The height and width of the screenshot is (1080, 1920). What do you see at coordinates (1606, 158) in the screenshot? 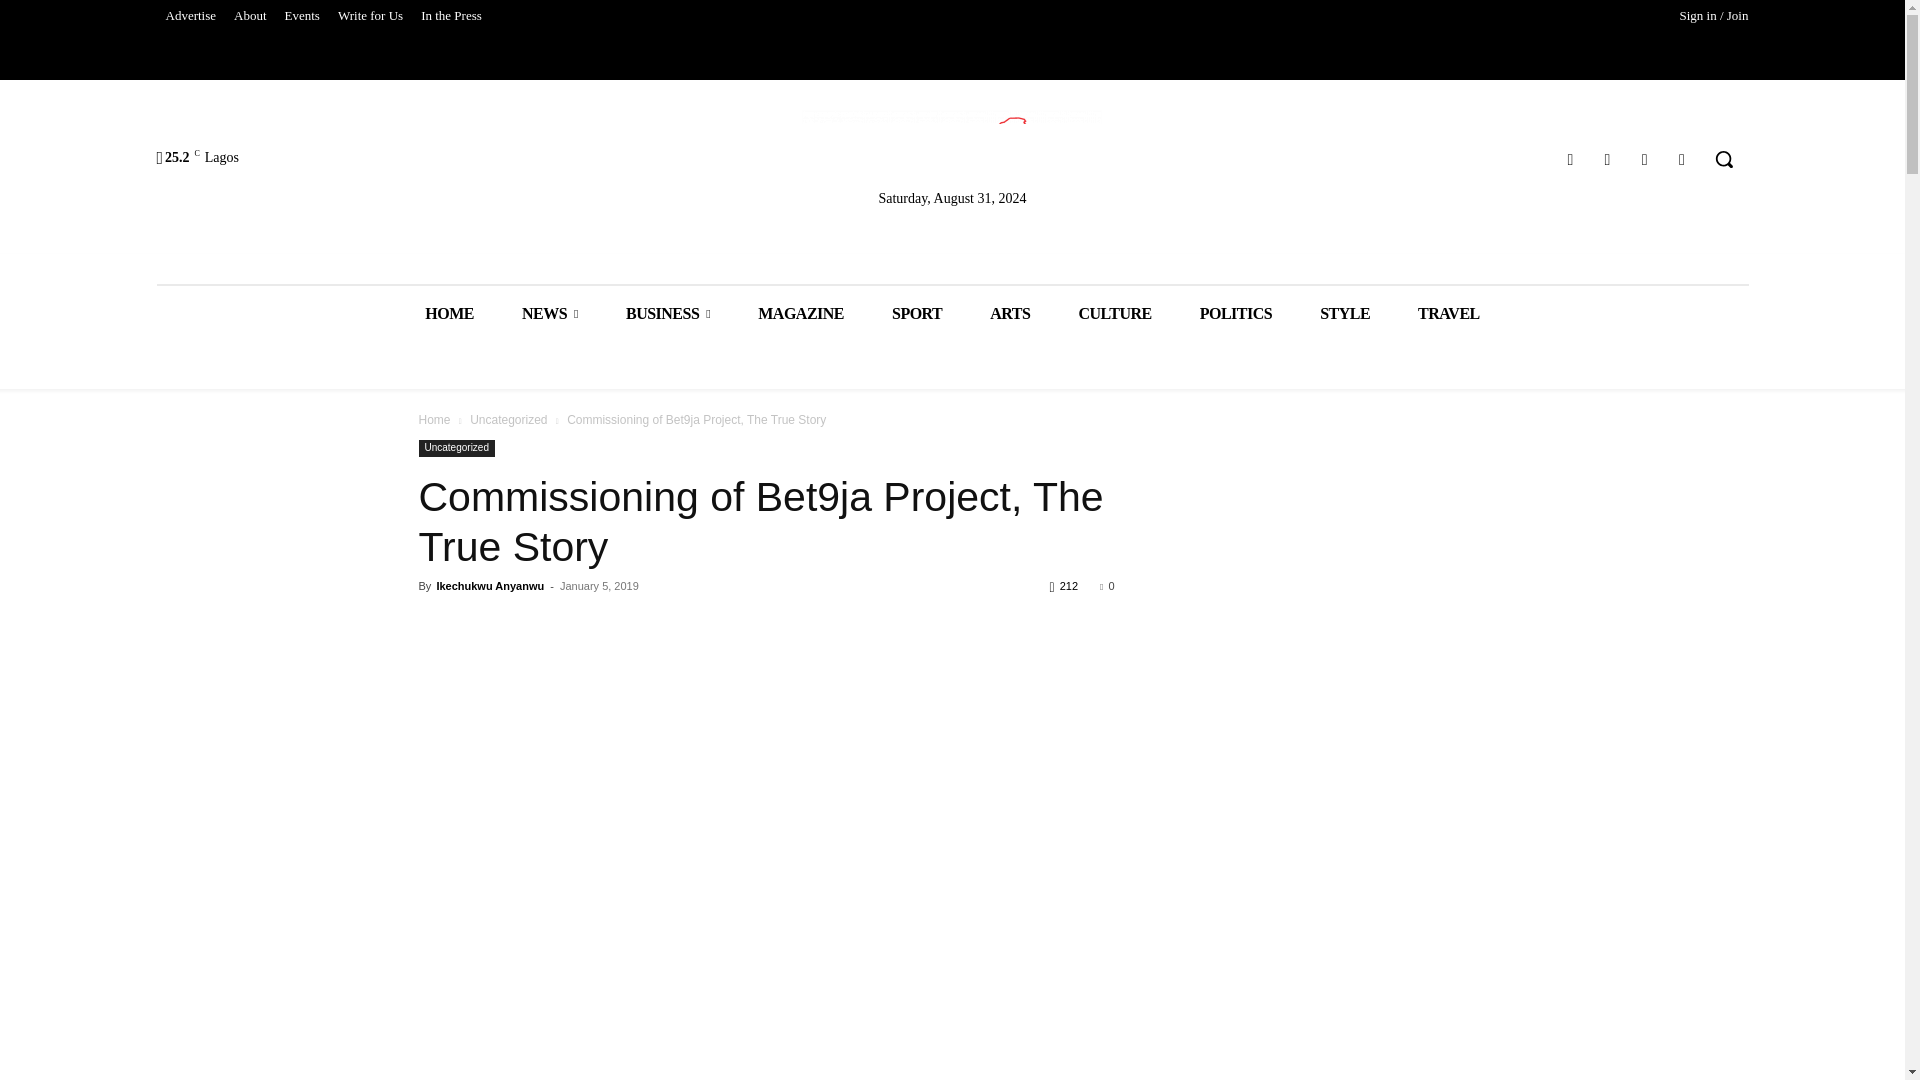
I see `Instagram` at bounding box center [1606, 158].